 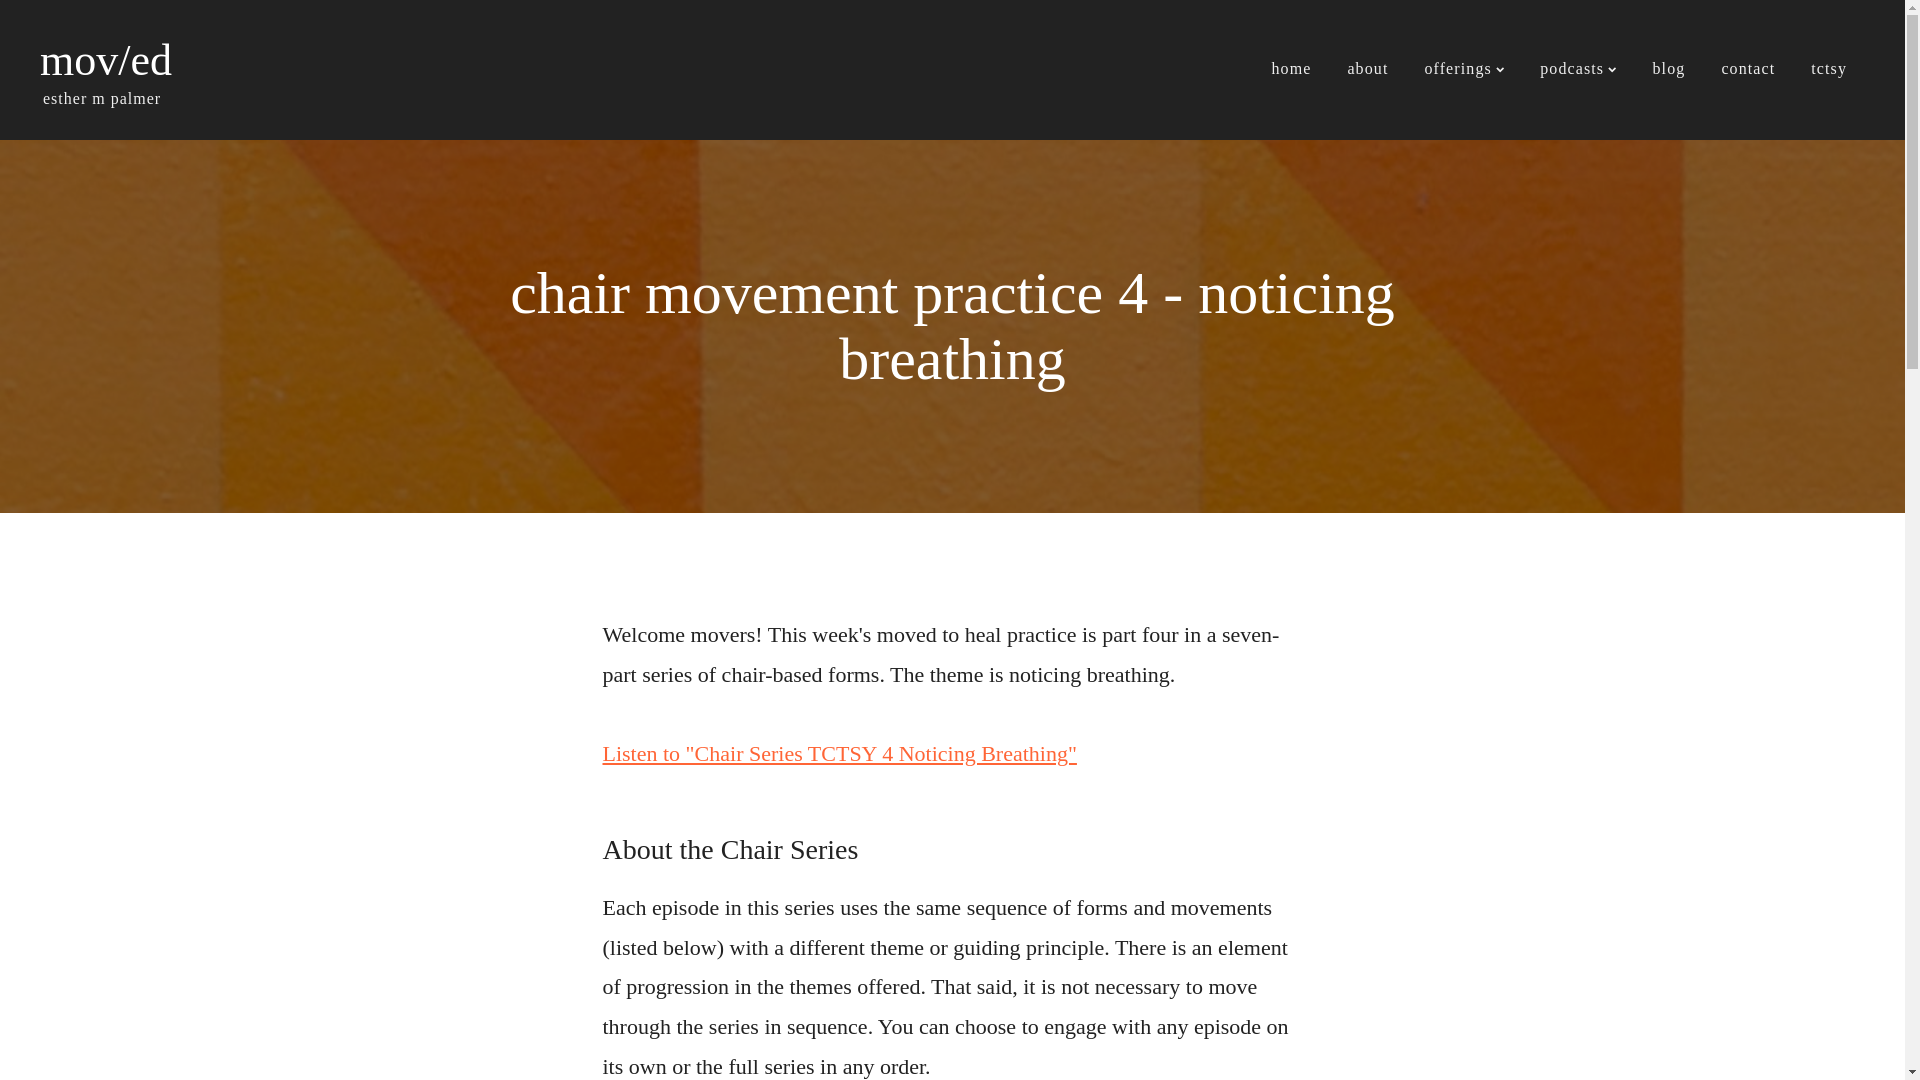 What do you see at coordinates (1464, 70) in the screenshot?
I see `offerings` at bounding box center [1464, 70].